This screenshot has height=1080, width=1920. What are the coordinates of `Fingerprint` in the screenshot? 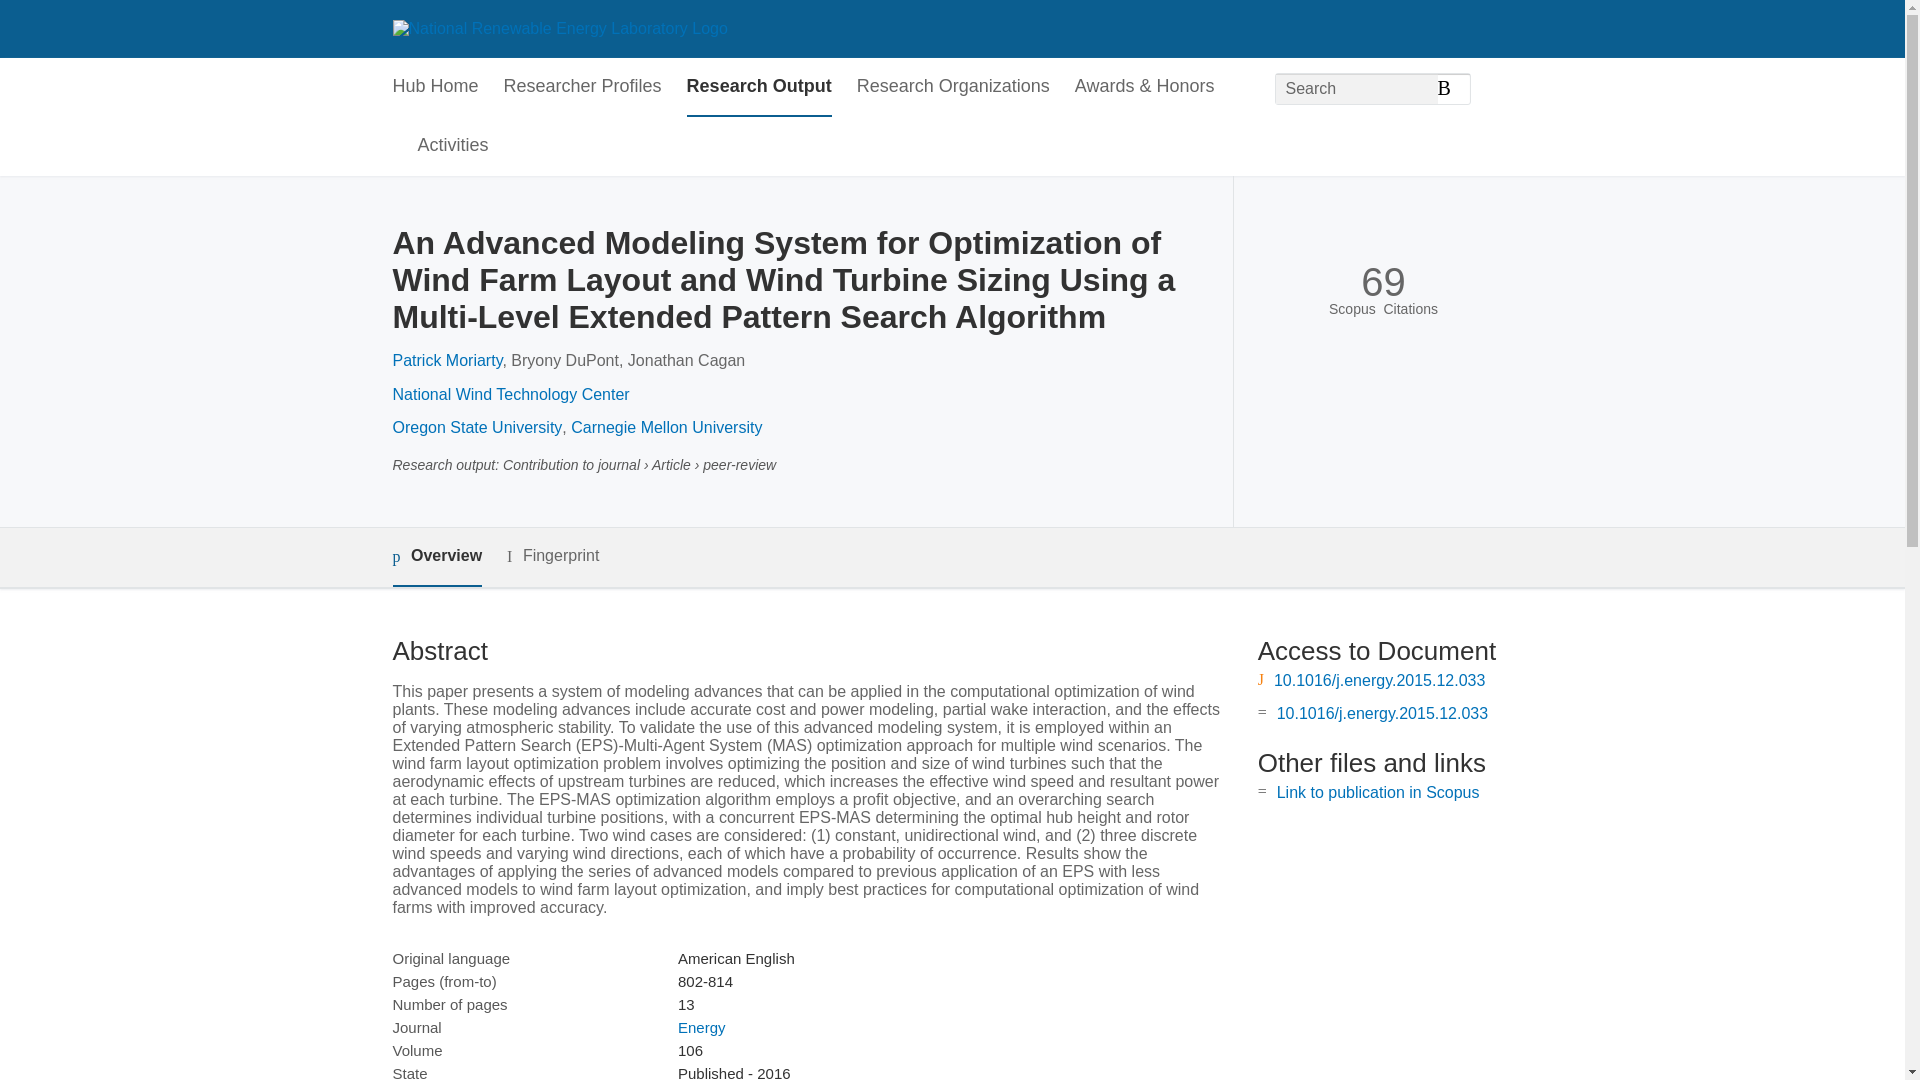 It's located at (552, 556).